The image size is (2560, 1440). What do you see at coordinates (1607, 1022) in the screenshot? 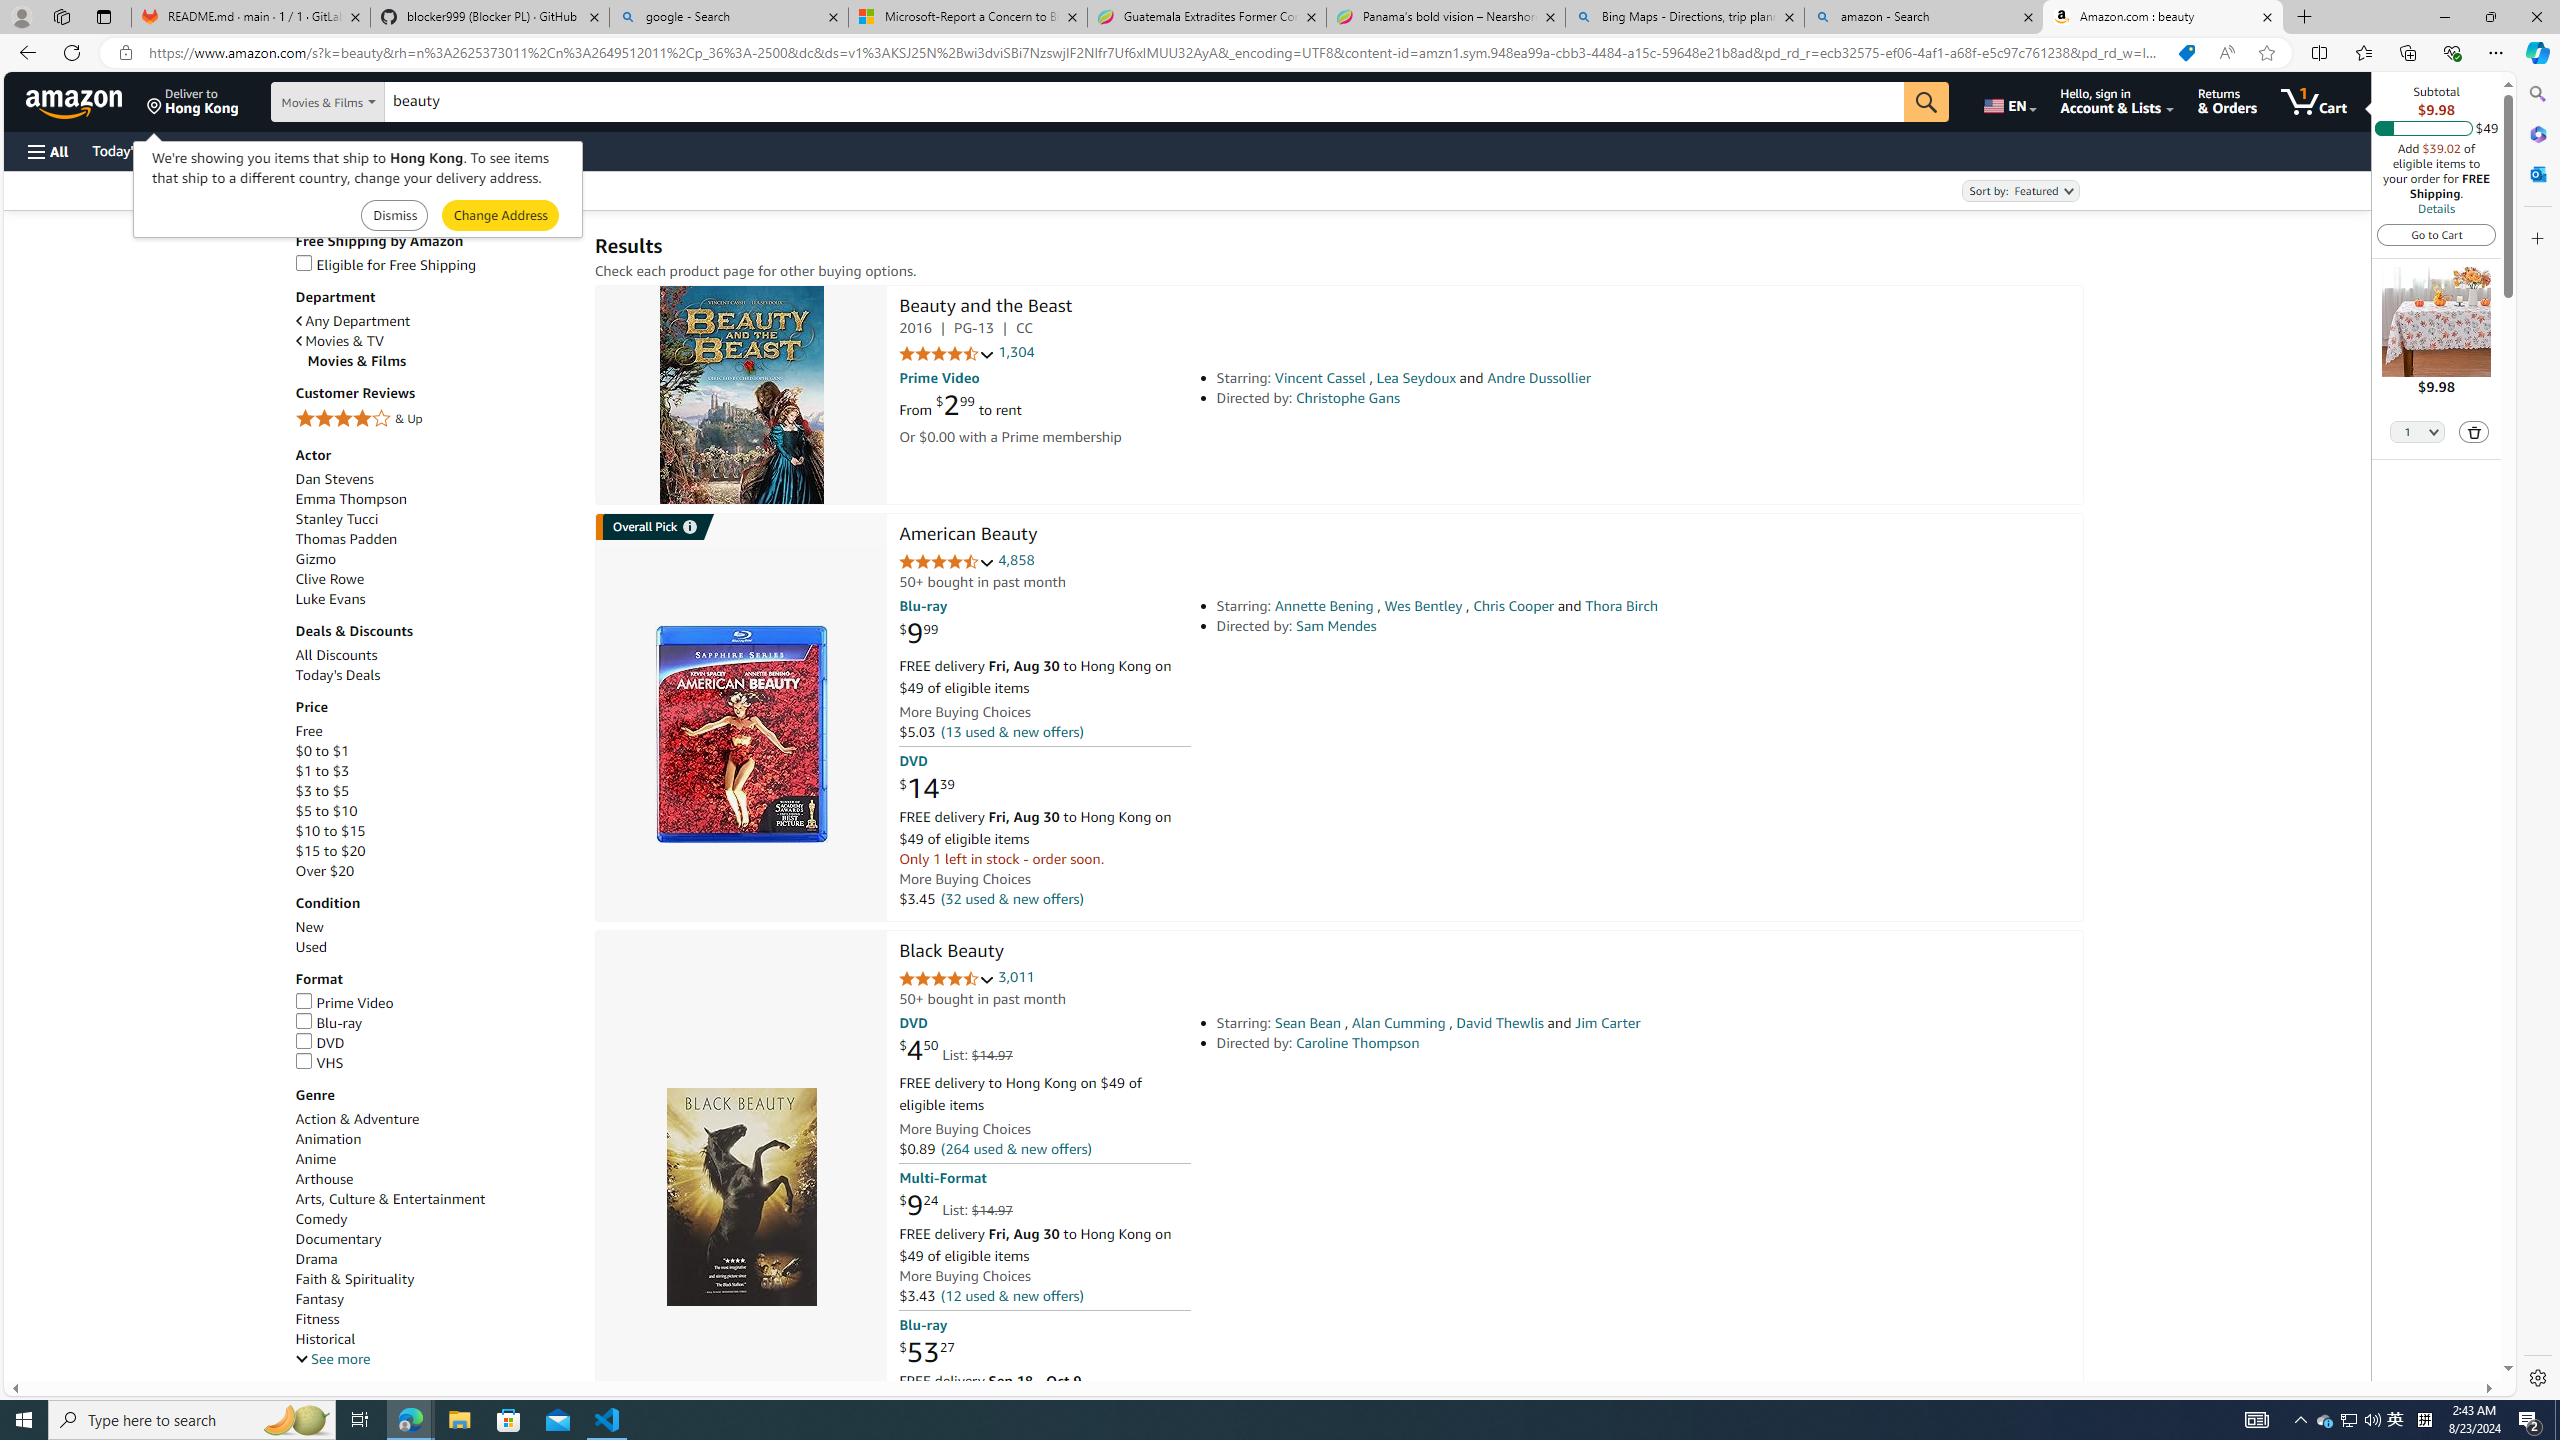
I see `Jim Carter` at bounding box center [1607, 1022].